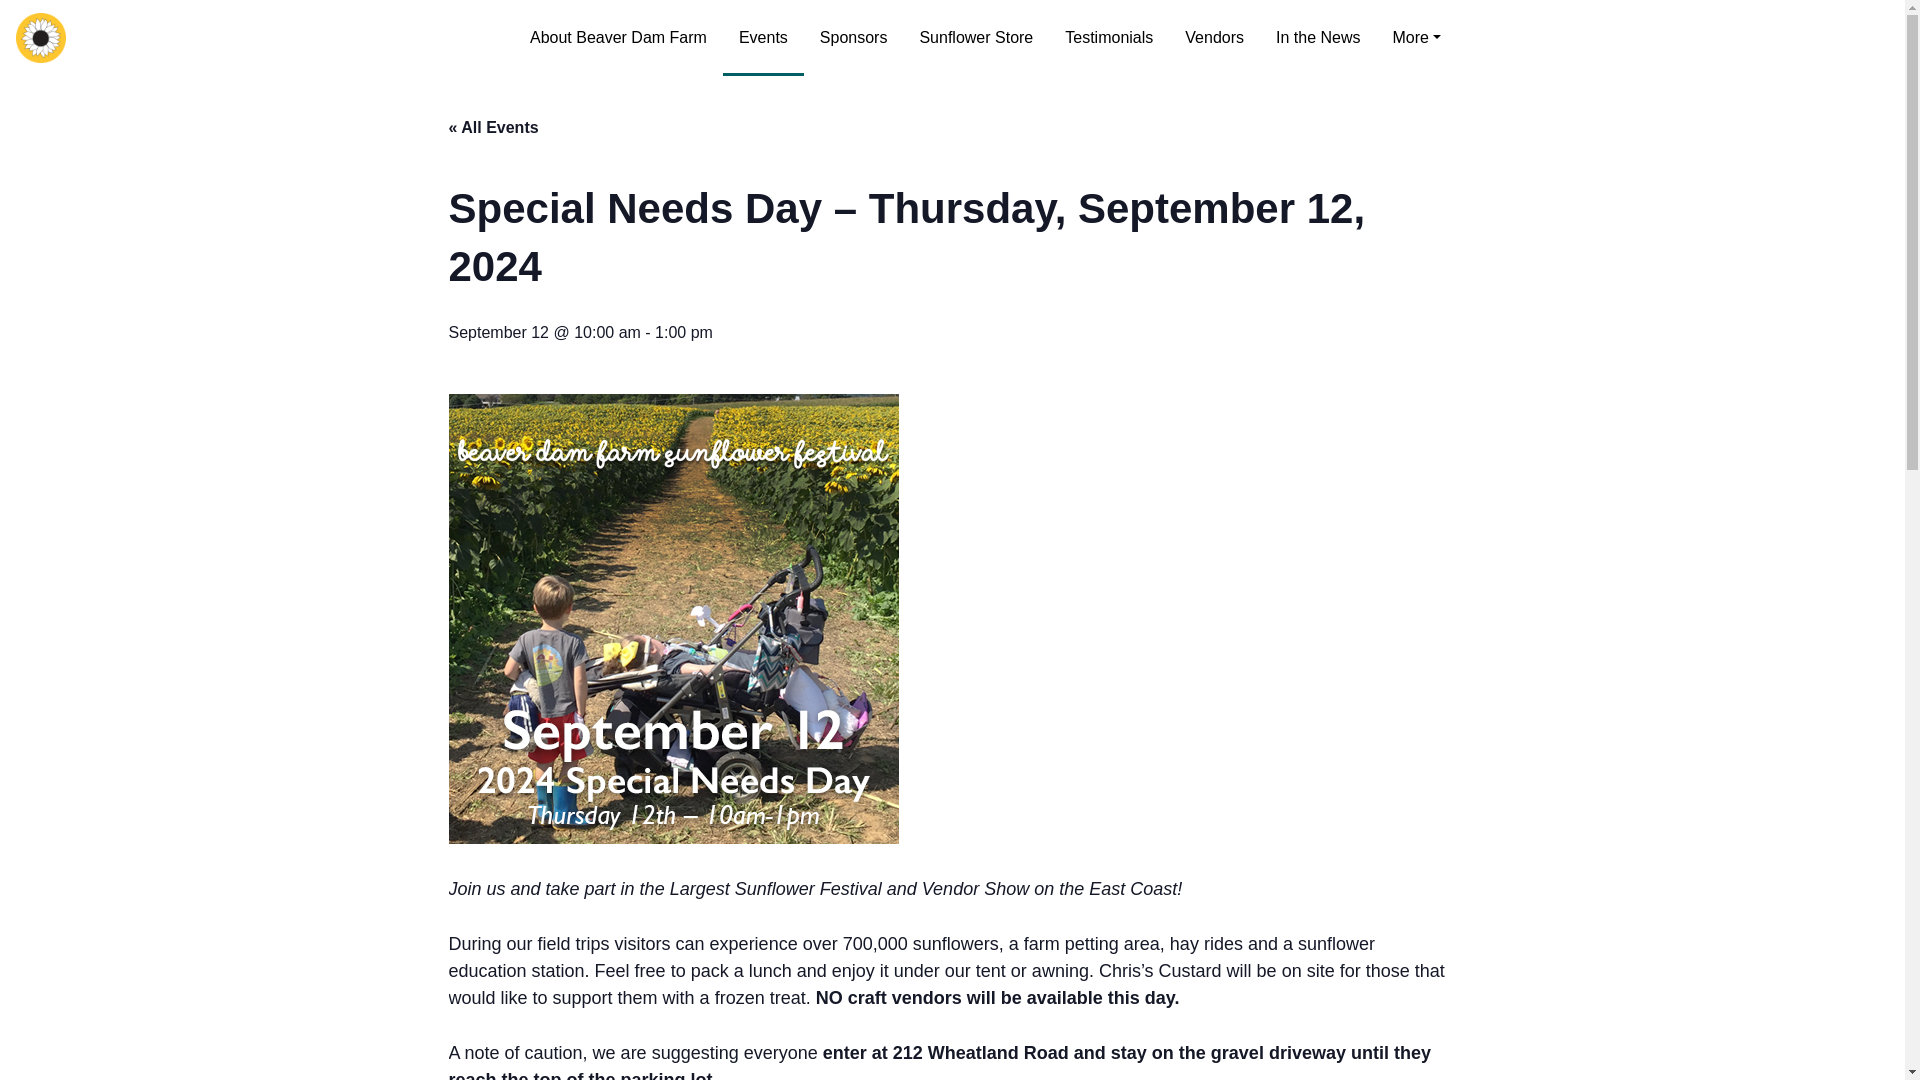 This screenshot has width=1920, height=1080. I want to click on About Beaver Dam Farm, so click(618, 38).